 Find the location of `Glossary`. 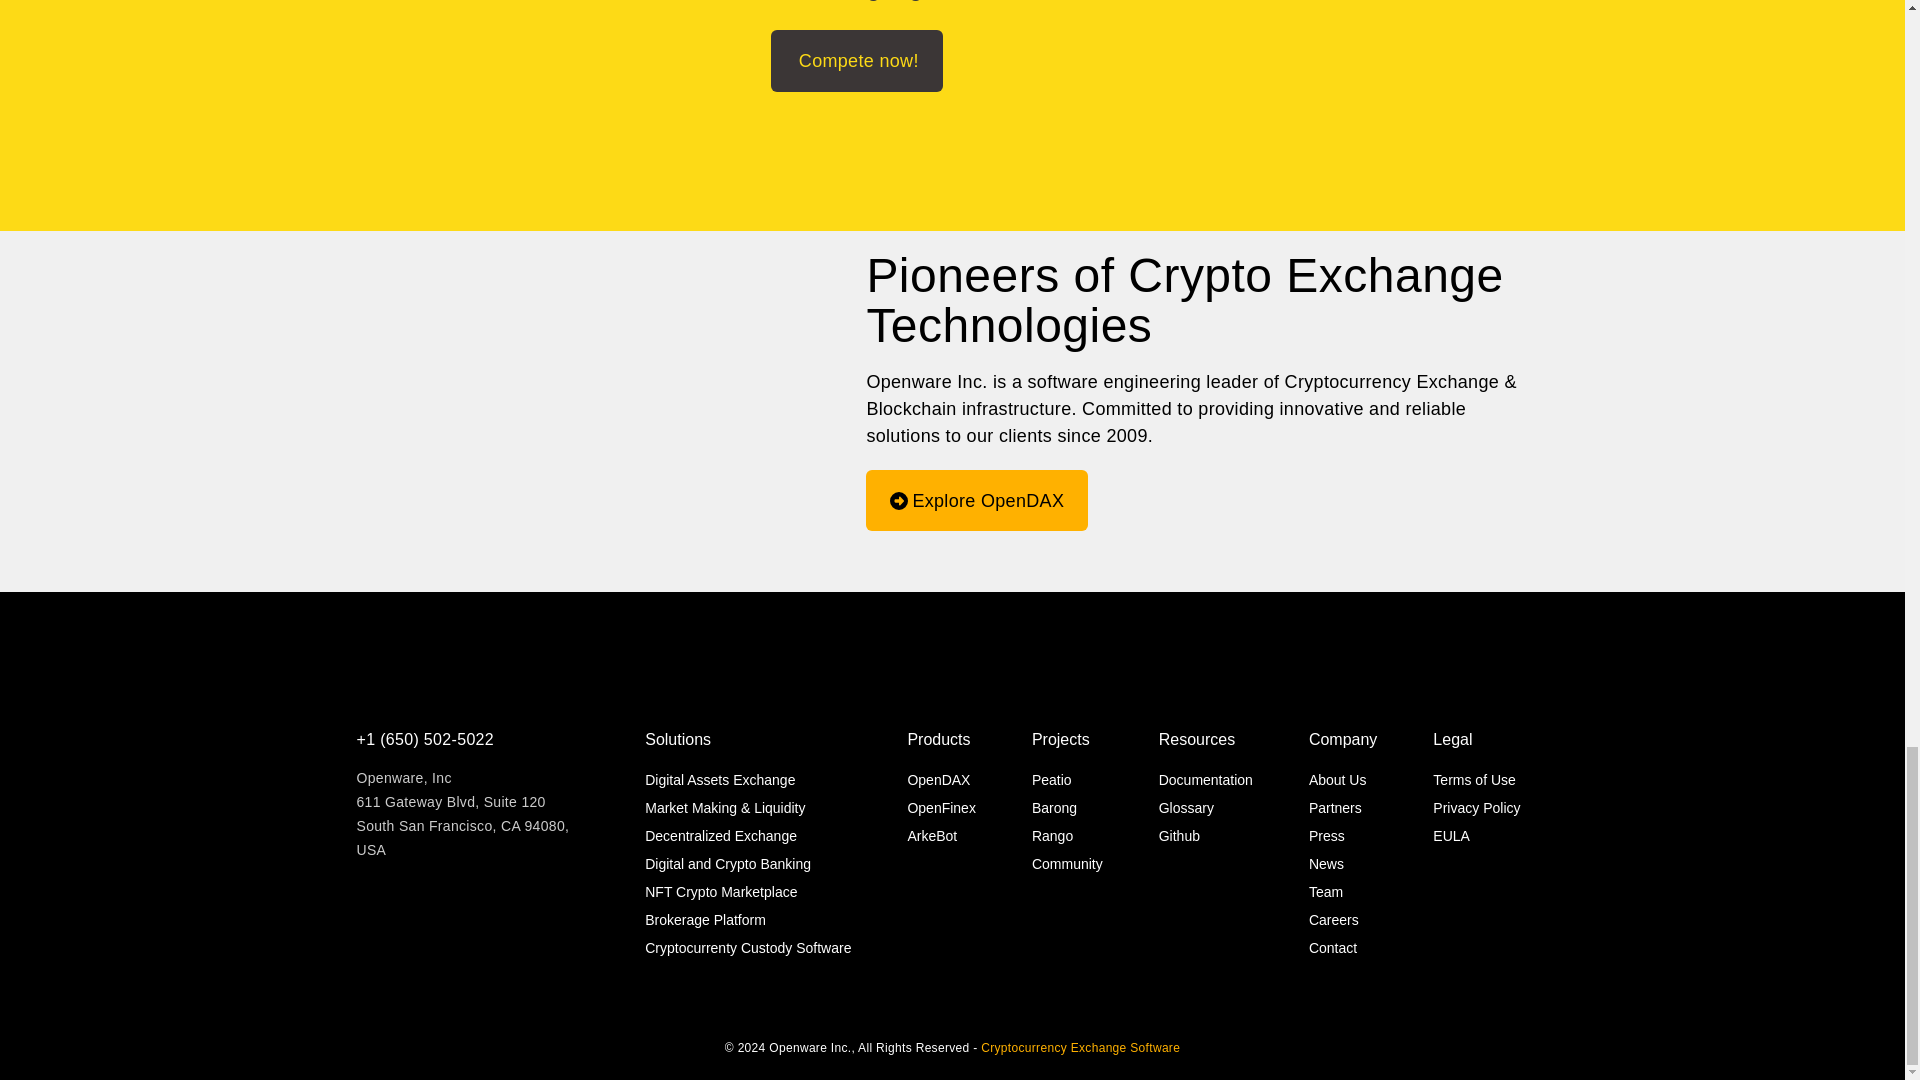

Glossary is located at coordinates (1206, 807).